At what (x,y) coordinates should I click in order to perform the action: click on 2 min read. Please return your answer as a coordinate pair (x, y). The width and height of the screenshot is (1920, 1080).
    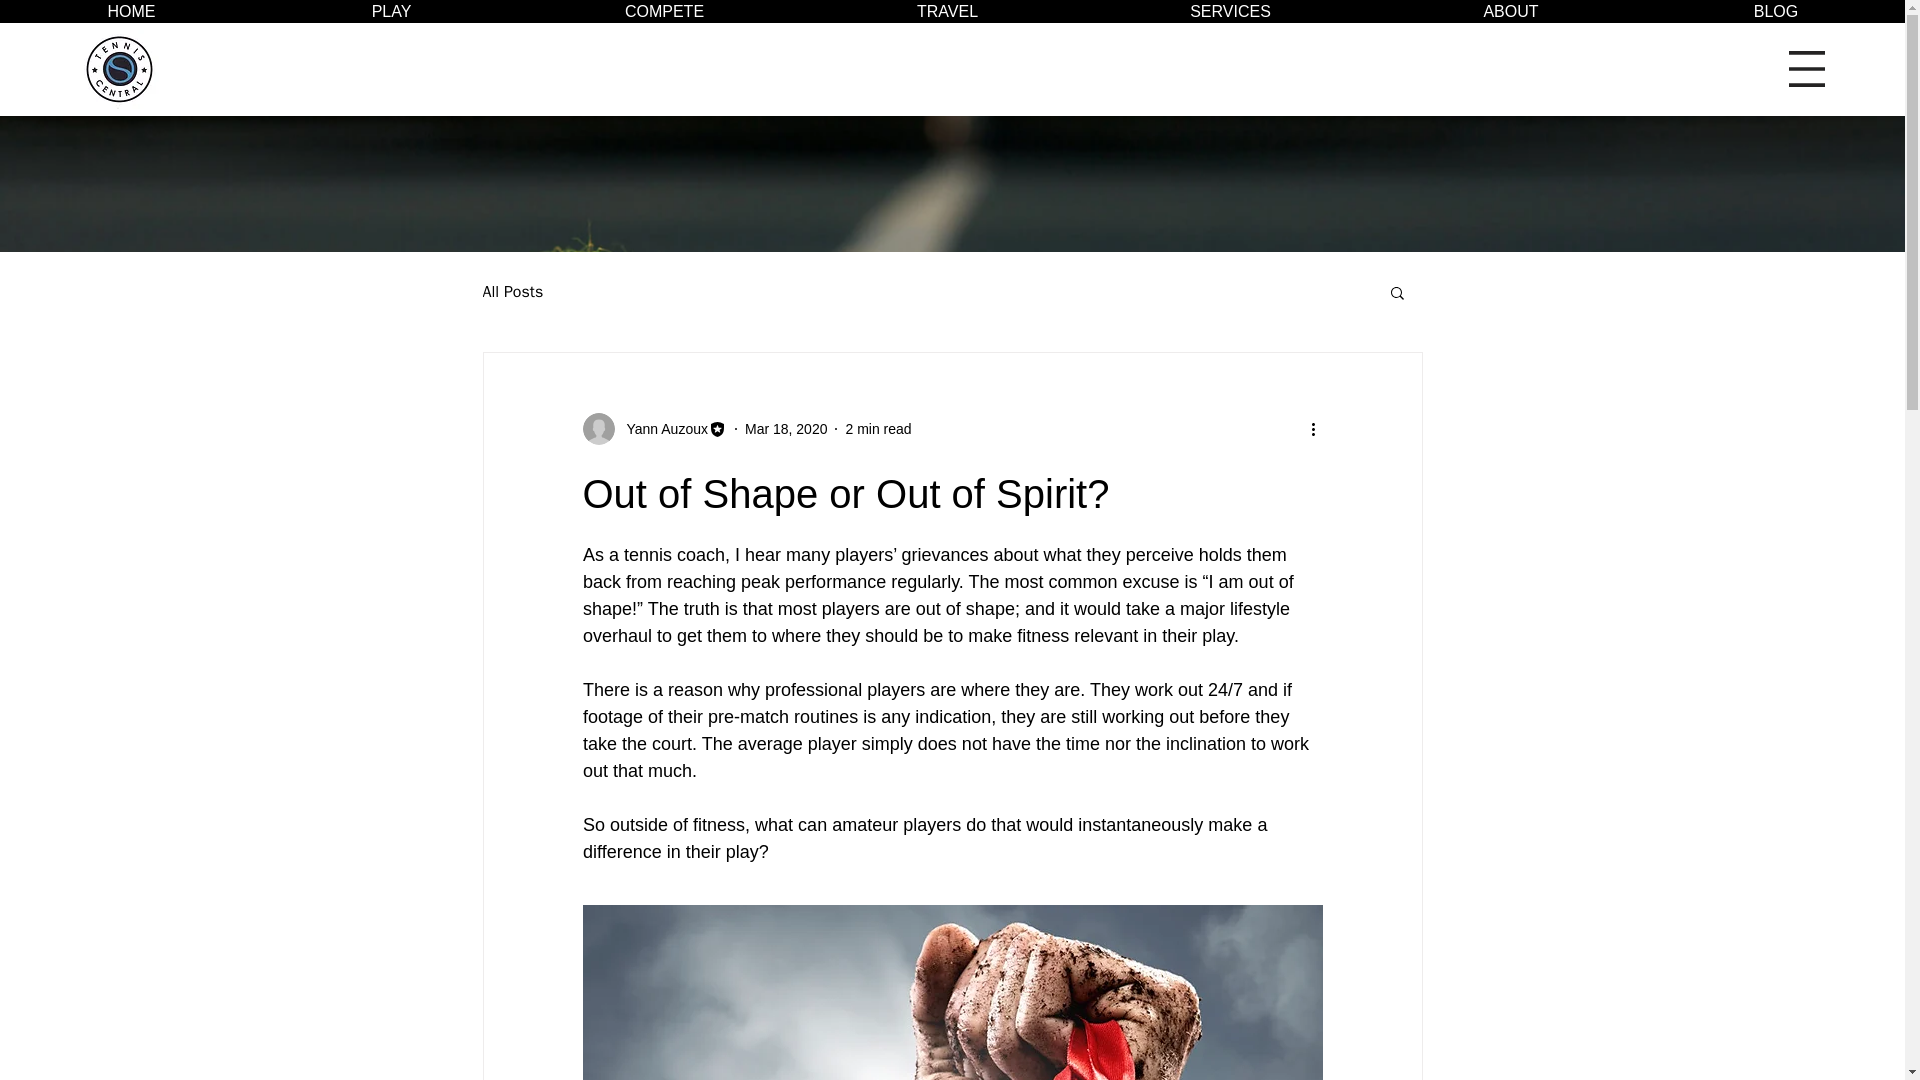
    Looking at the image, I should click on (877, 428).